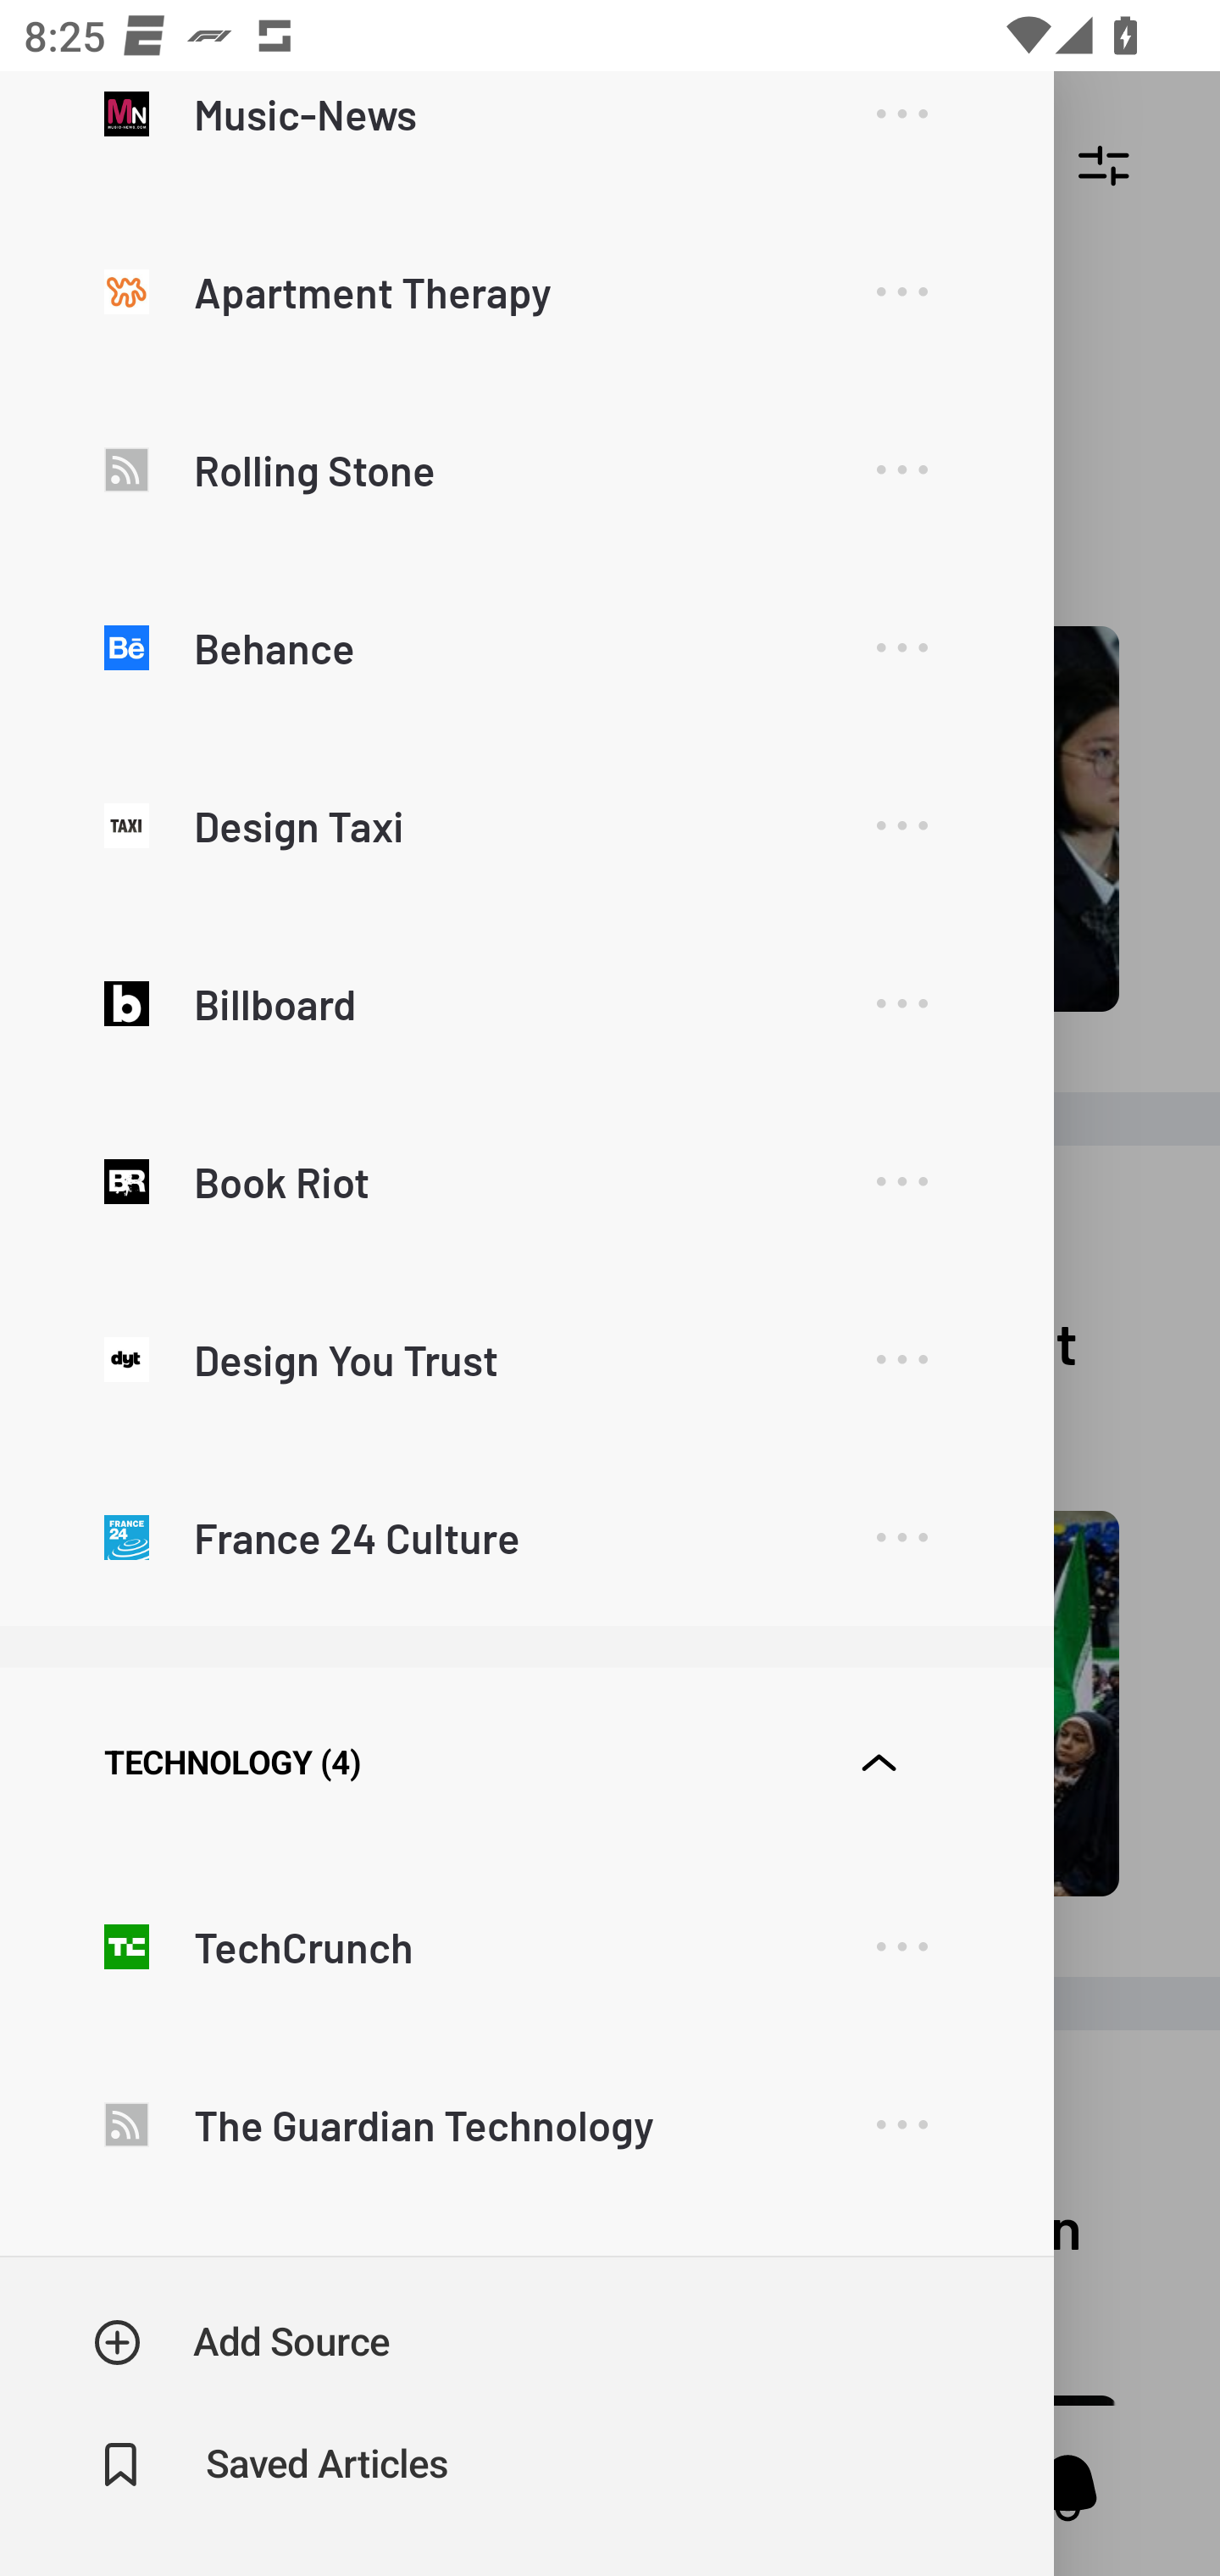 The width and height of the screenshot is (1220, 2576). What do you see at coordinates (526, 825) in the screenshot?
I see `Writer Logo Design Taxi More Options` at bounding box center [526, 825].